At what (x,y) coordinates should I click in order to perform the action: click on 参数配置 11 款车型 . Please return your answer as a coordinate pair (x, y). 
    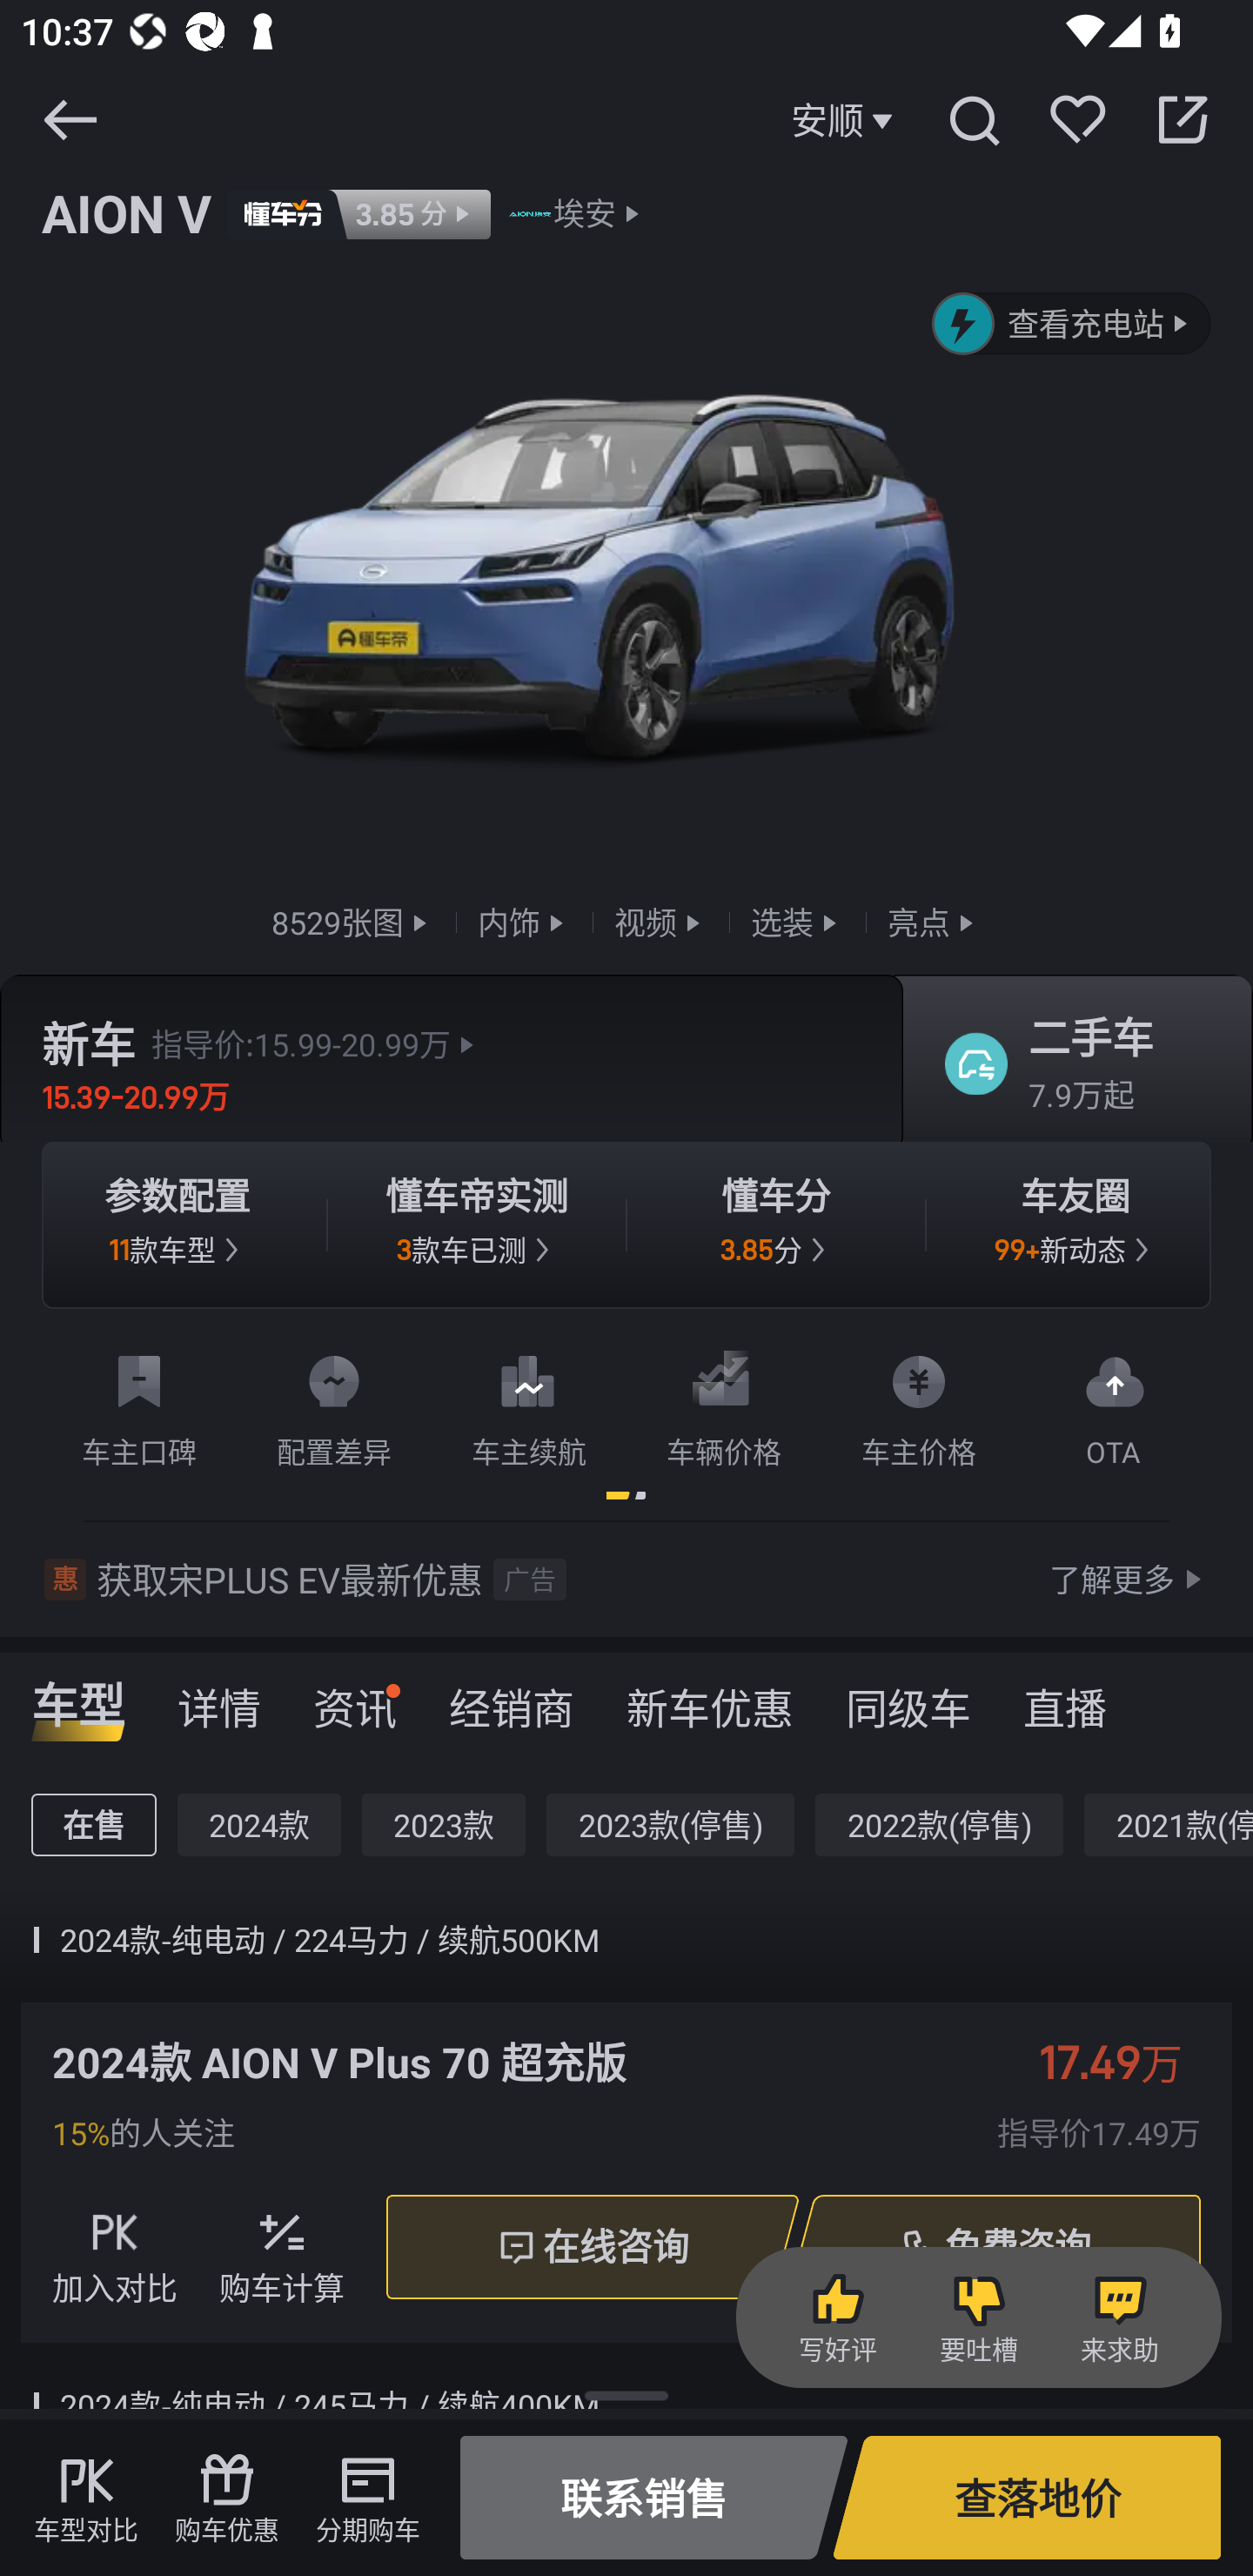
    Looking at the image, I should click on (178, 1224).